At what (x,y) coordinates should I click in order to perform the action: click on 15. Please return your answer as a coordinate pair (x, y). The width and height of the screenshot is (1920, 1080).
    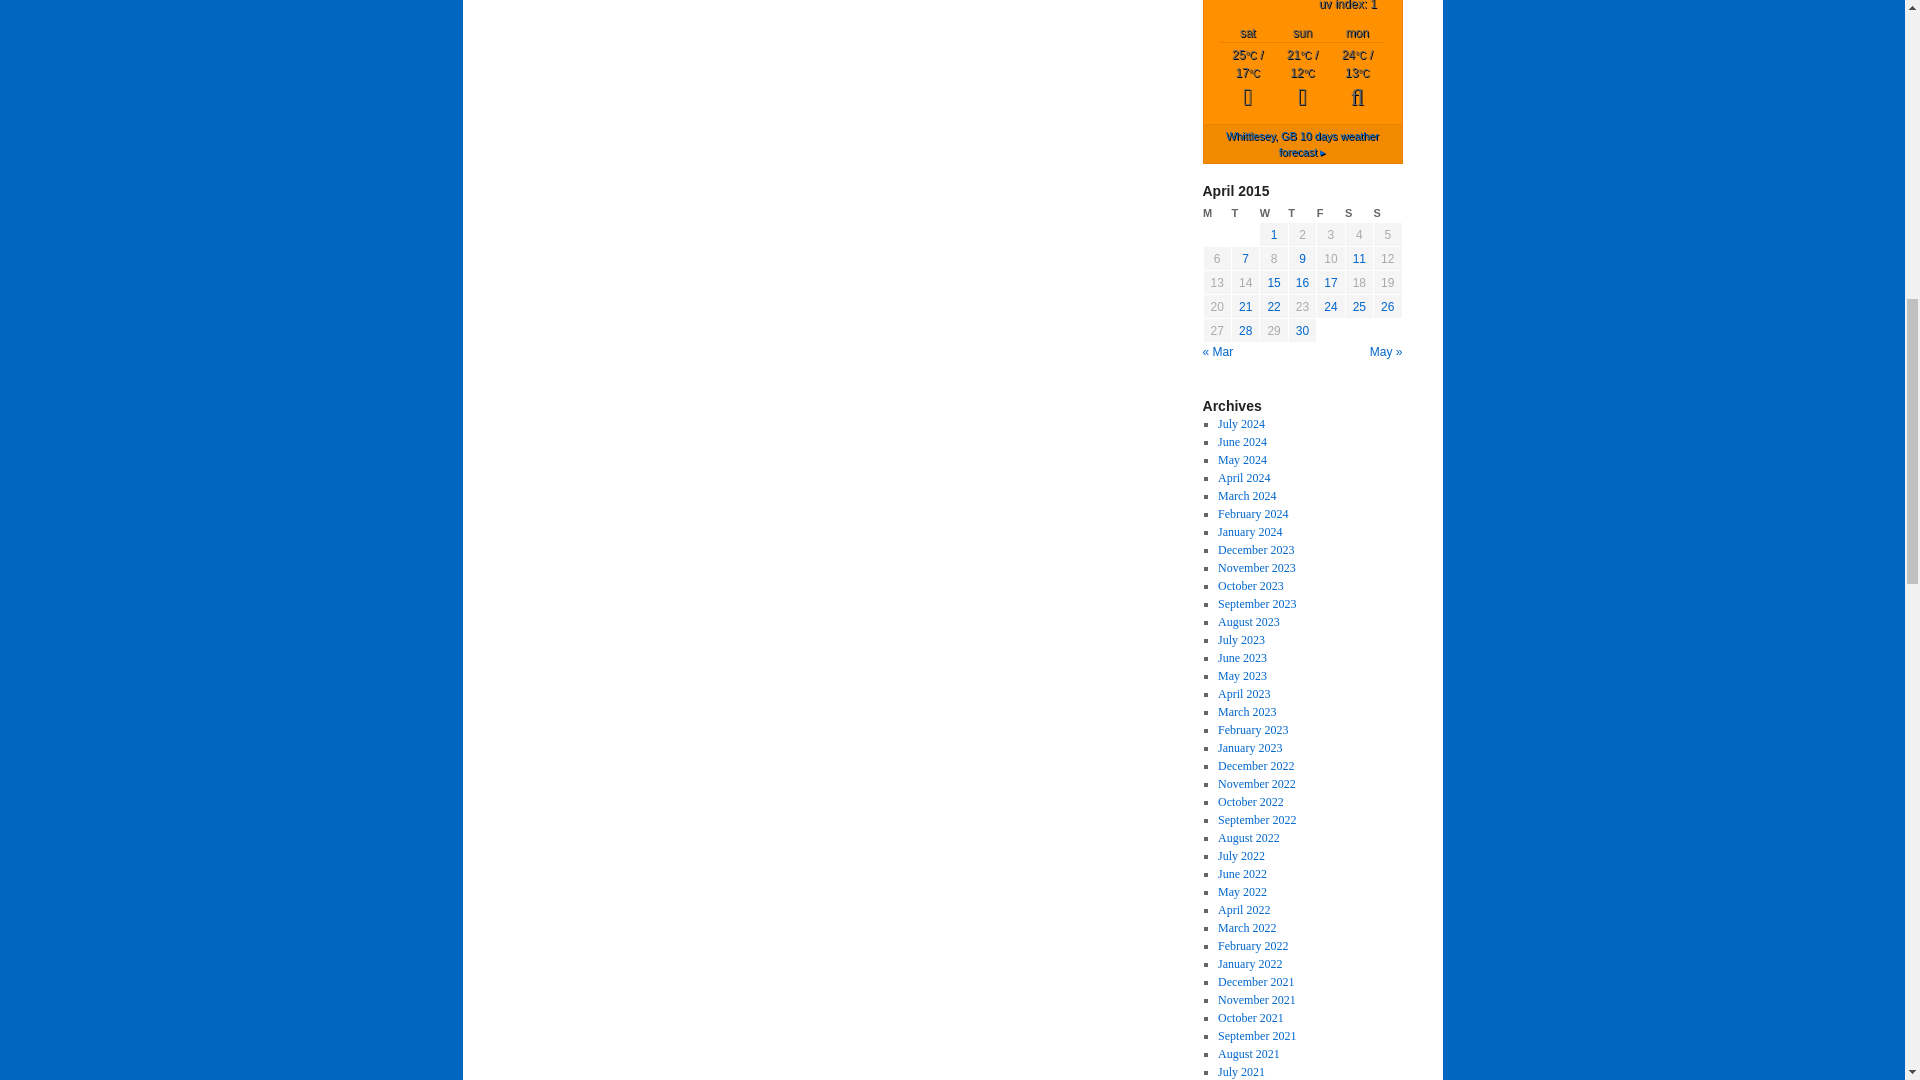
    Looking at the image, I should click on (1274, 283).